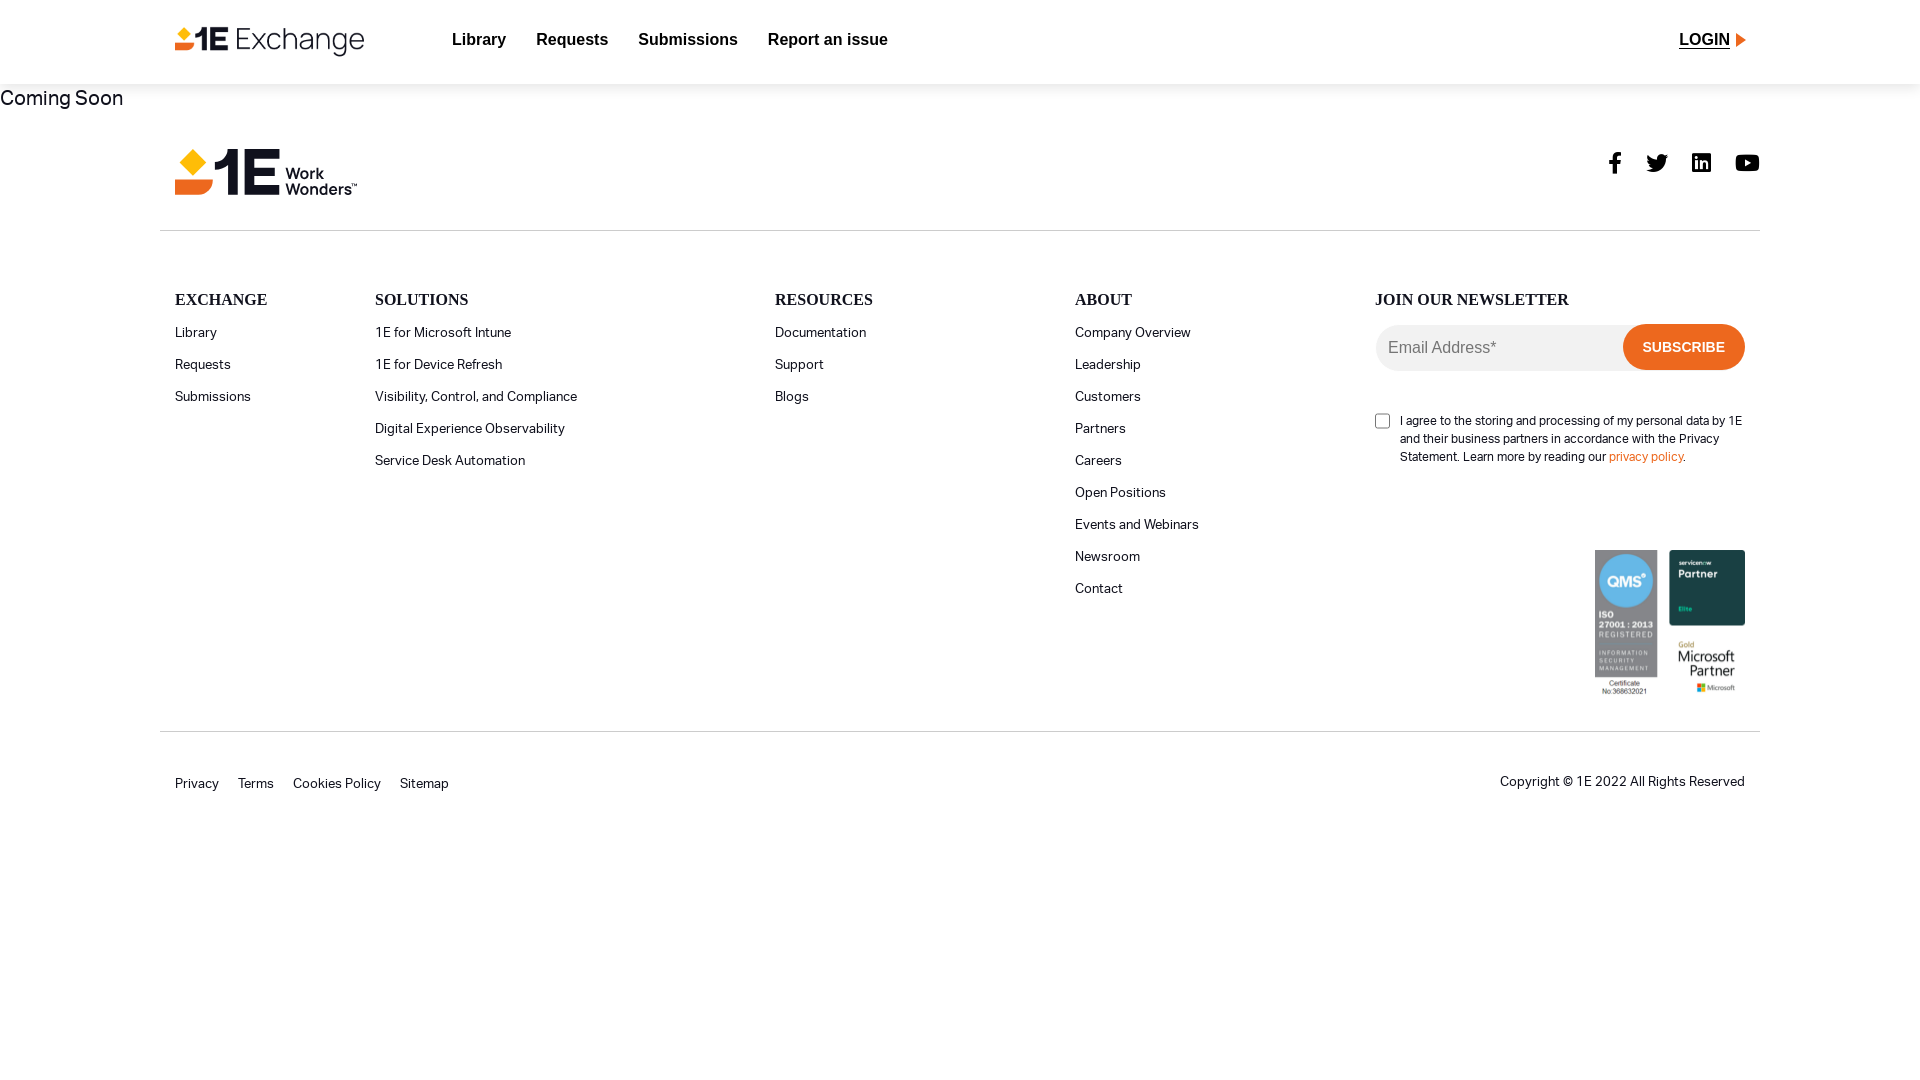  What do you see at coordinates (820, 334) in the screenshot?
I see `Documentation` at bounding box center [820, 334].